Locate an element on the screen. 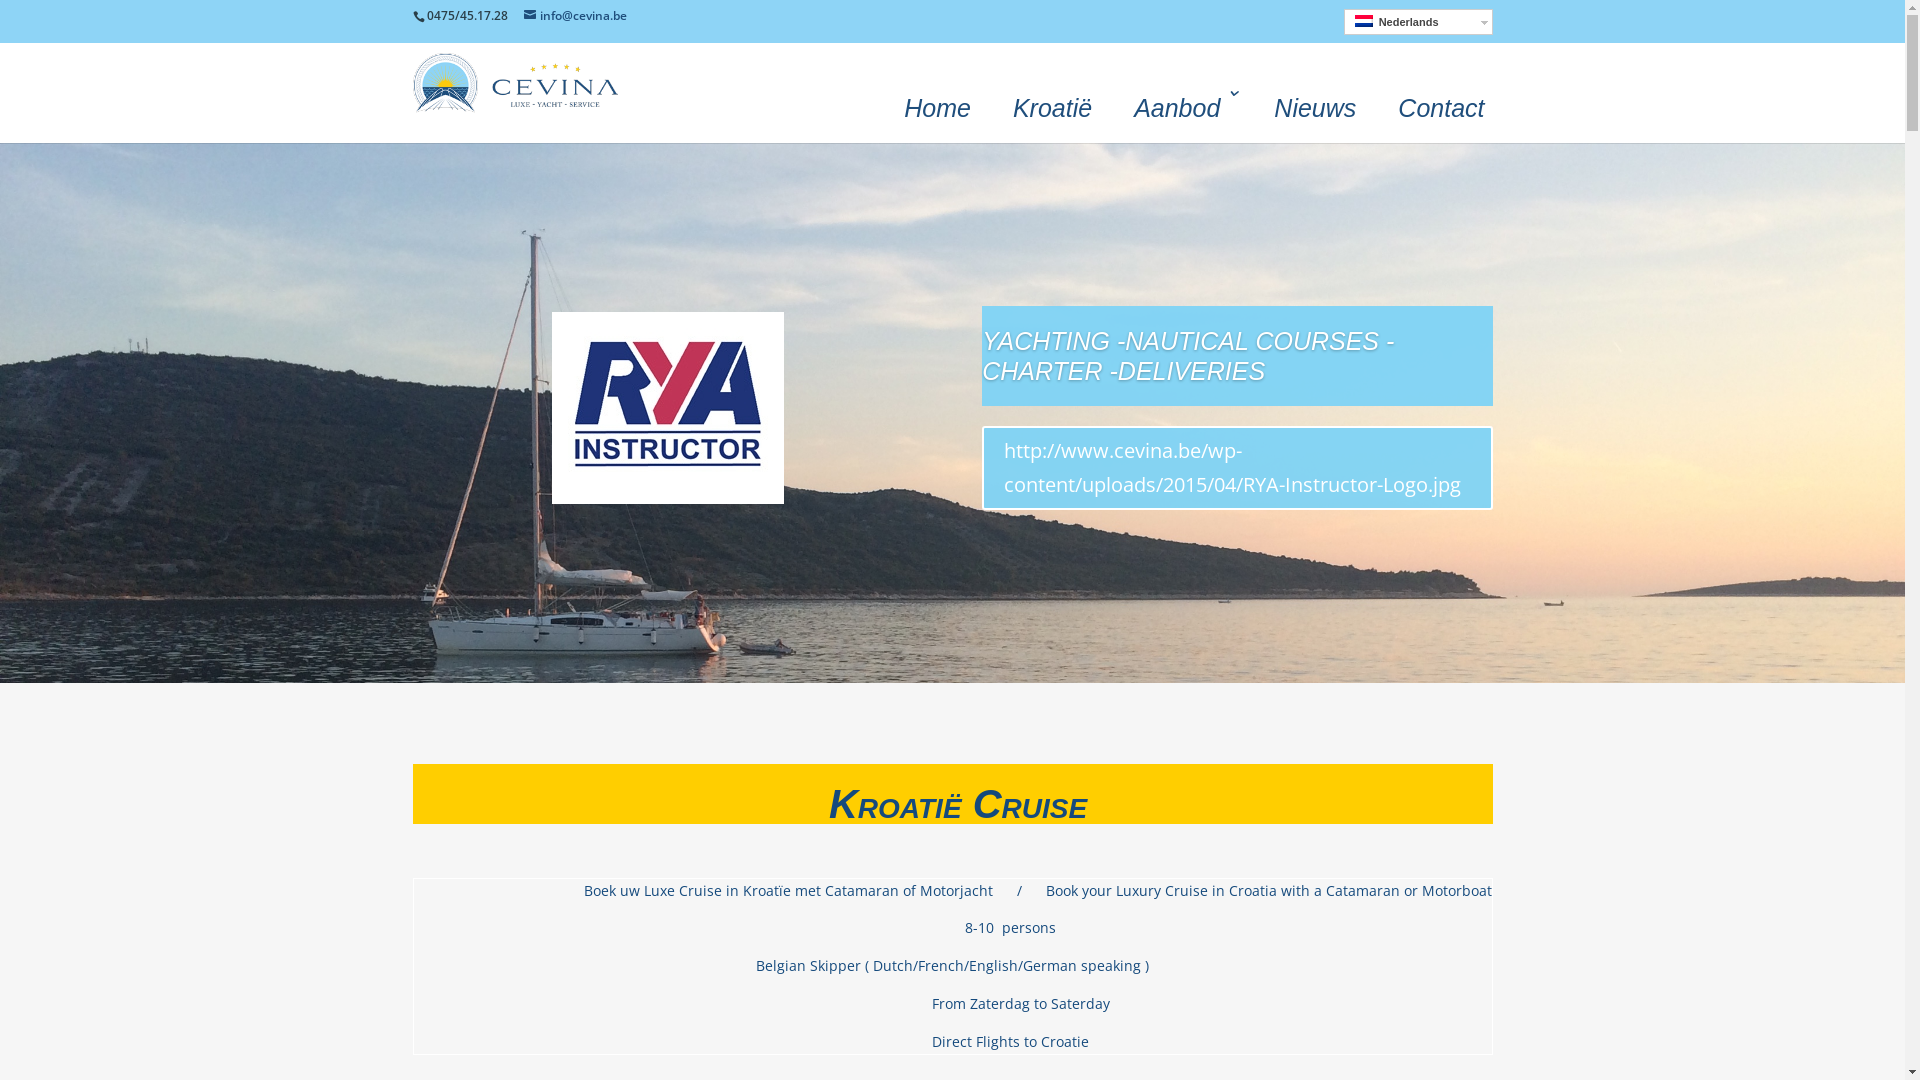  Nieuws is located at coordinates (1315, 104).